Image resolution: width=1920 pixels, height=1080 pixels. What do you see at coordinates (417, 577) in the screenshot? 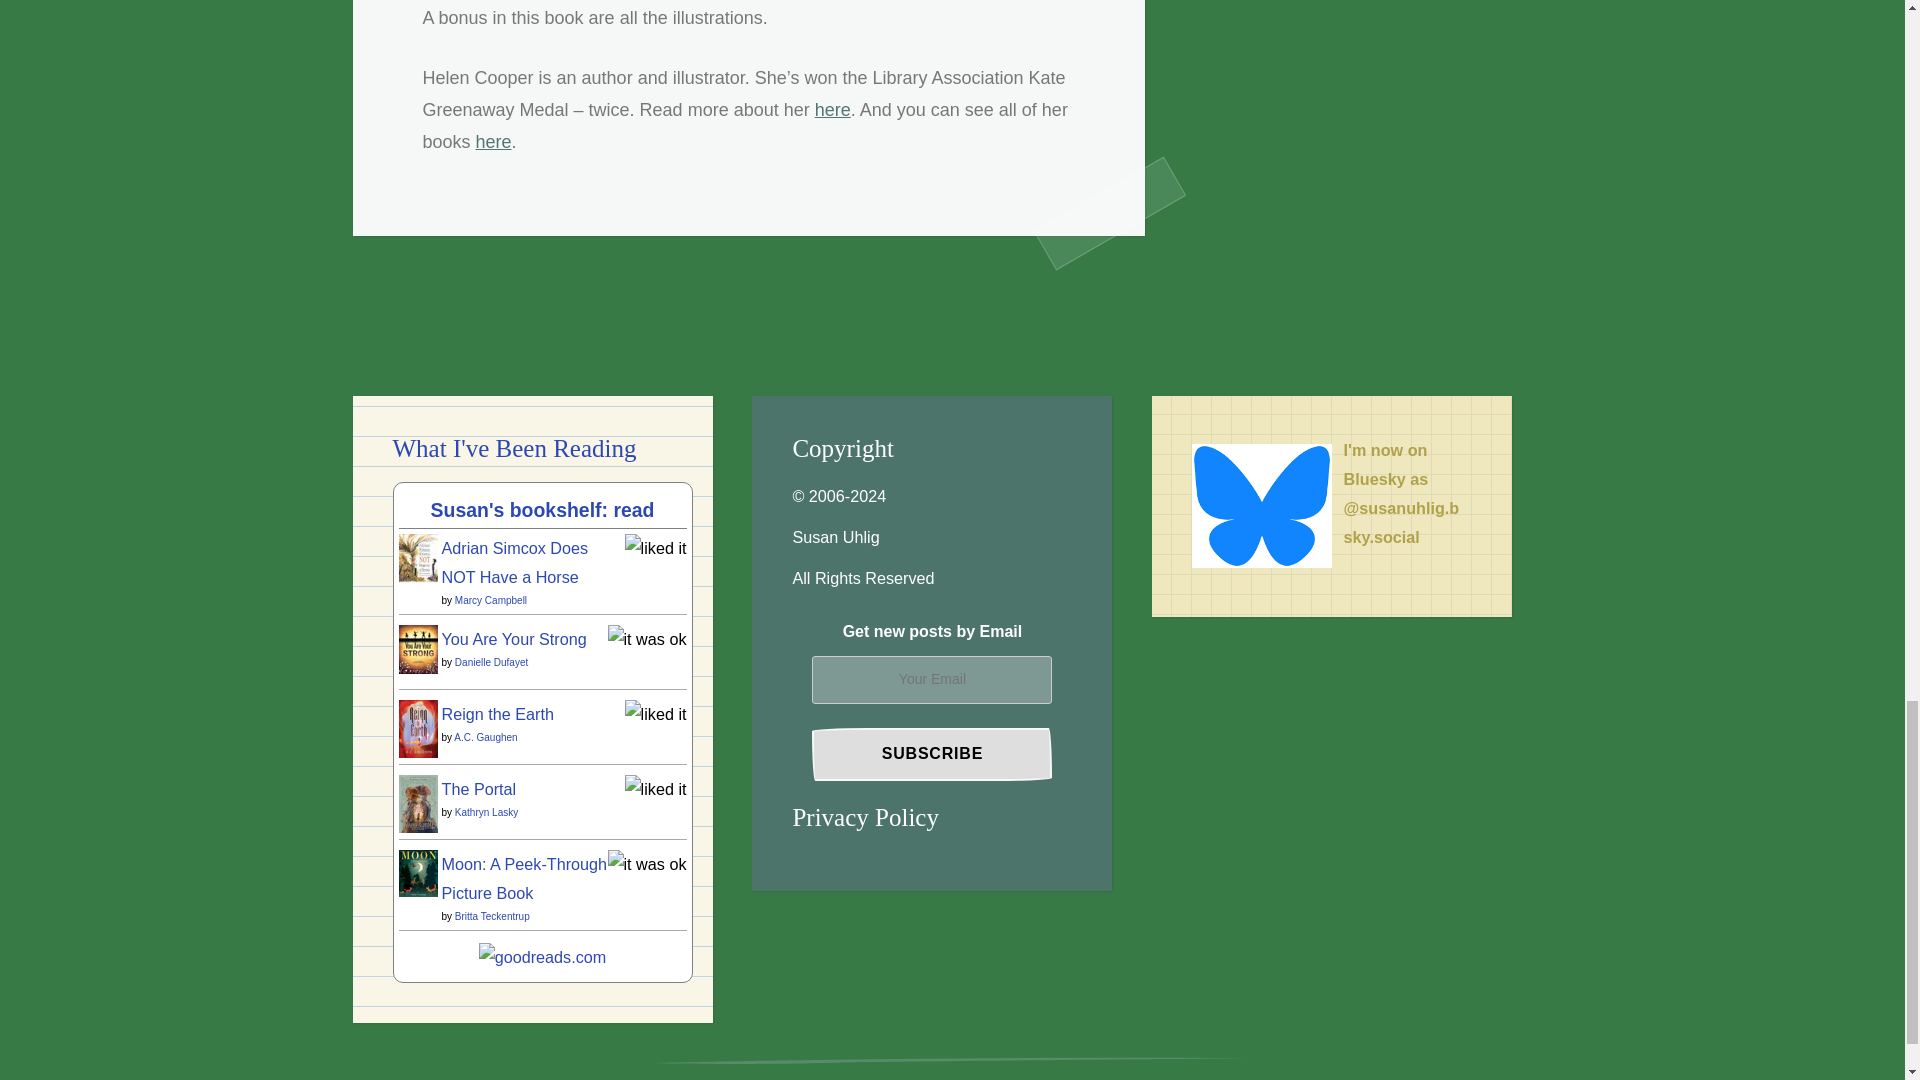
I see `Adrian Simcox Does NOT Have a Horse` at bounding box center [417, 577].